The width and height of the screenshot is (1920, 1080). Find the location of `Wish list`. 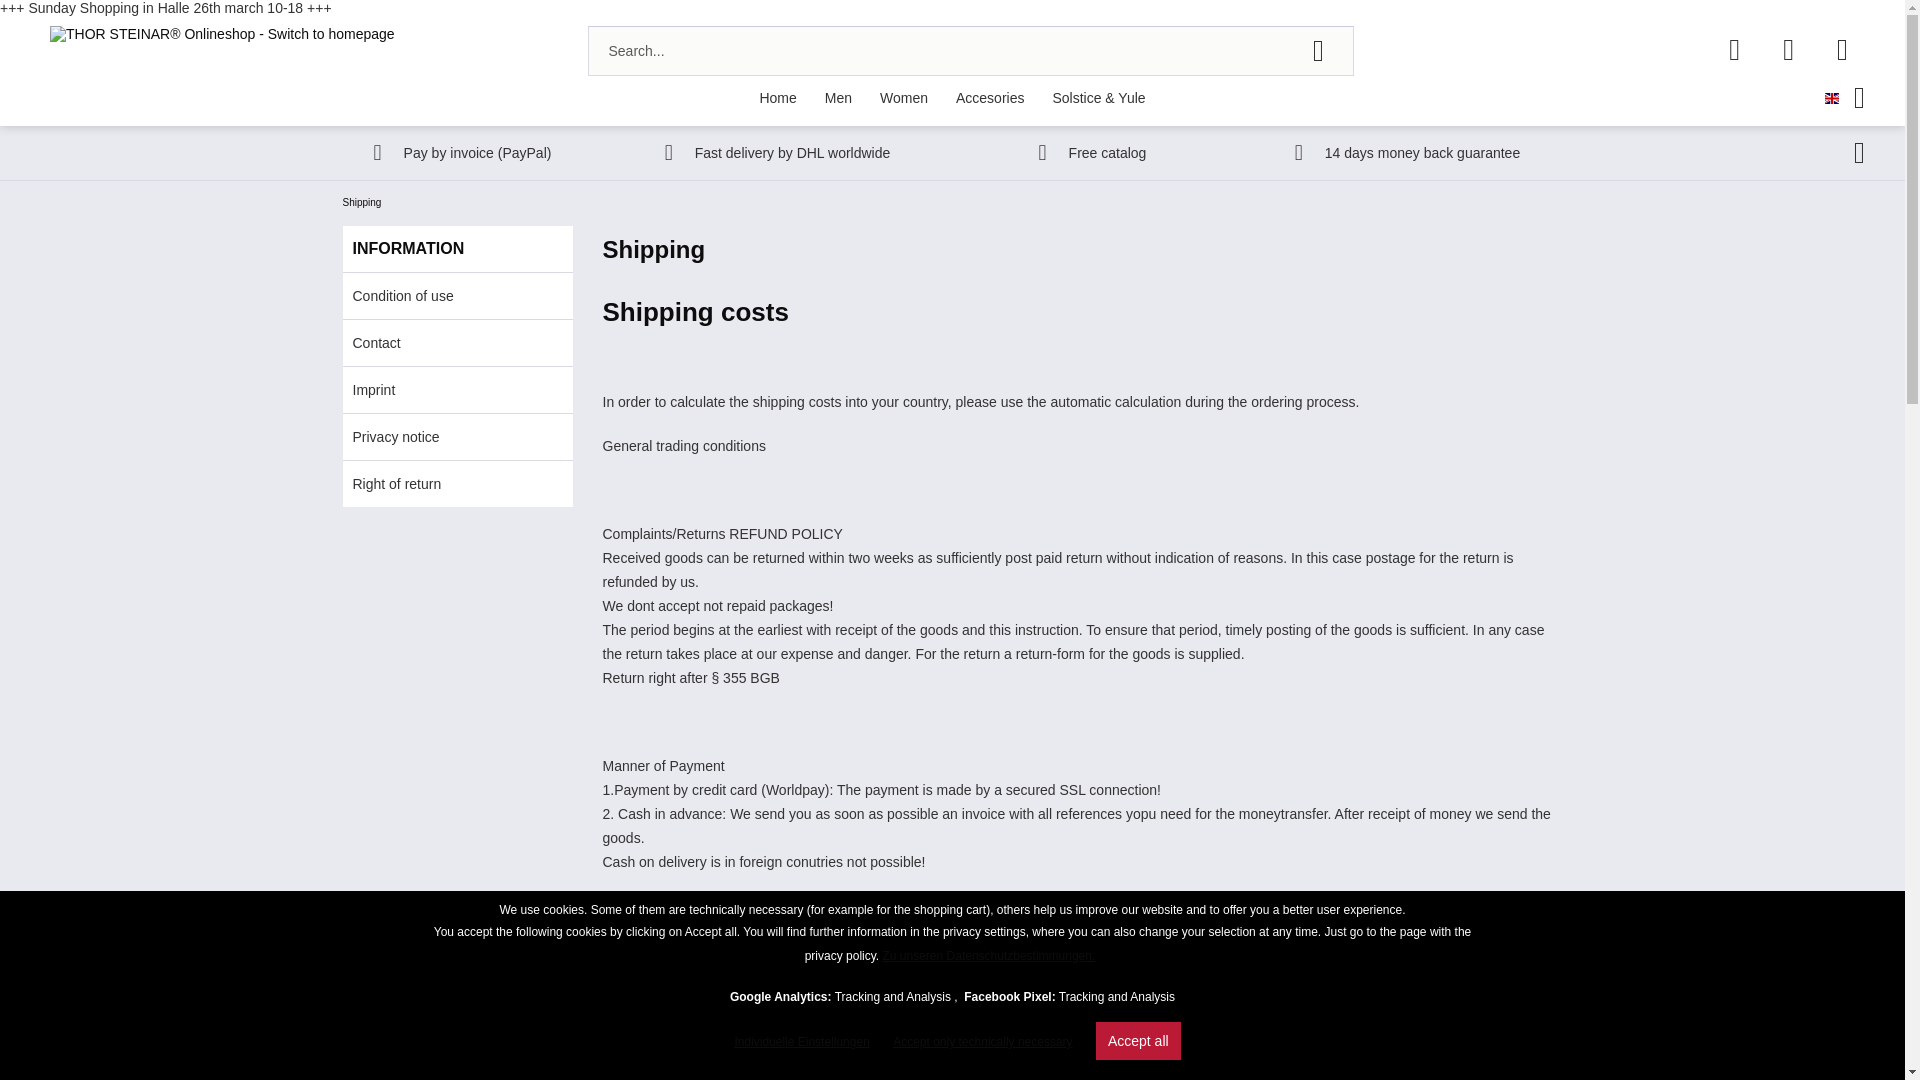

Wish list is located at coordinates (1734, 50).